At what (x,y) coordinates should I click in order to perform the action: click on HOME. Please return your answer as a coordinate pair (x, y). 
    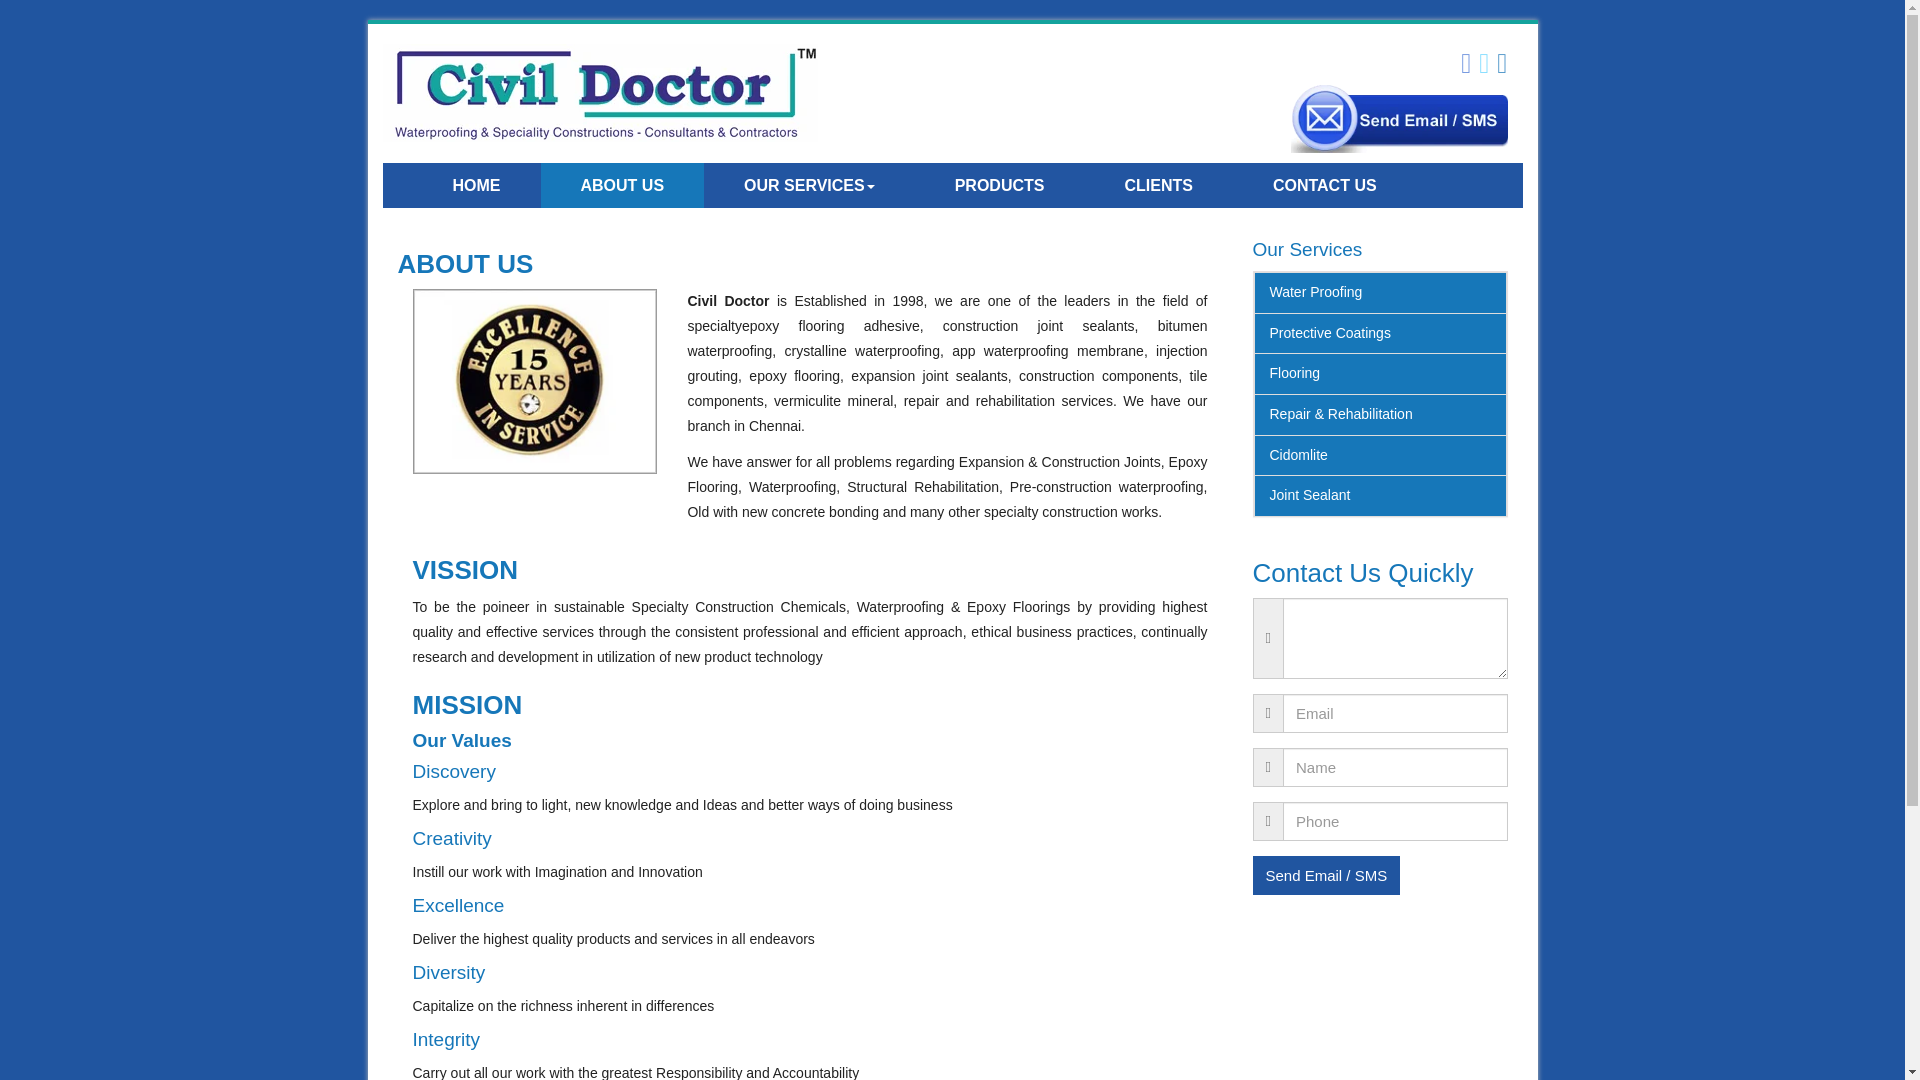
    Looking at the image, I should click on (476, 186).